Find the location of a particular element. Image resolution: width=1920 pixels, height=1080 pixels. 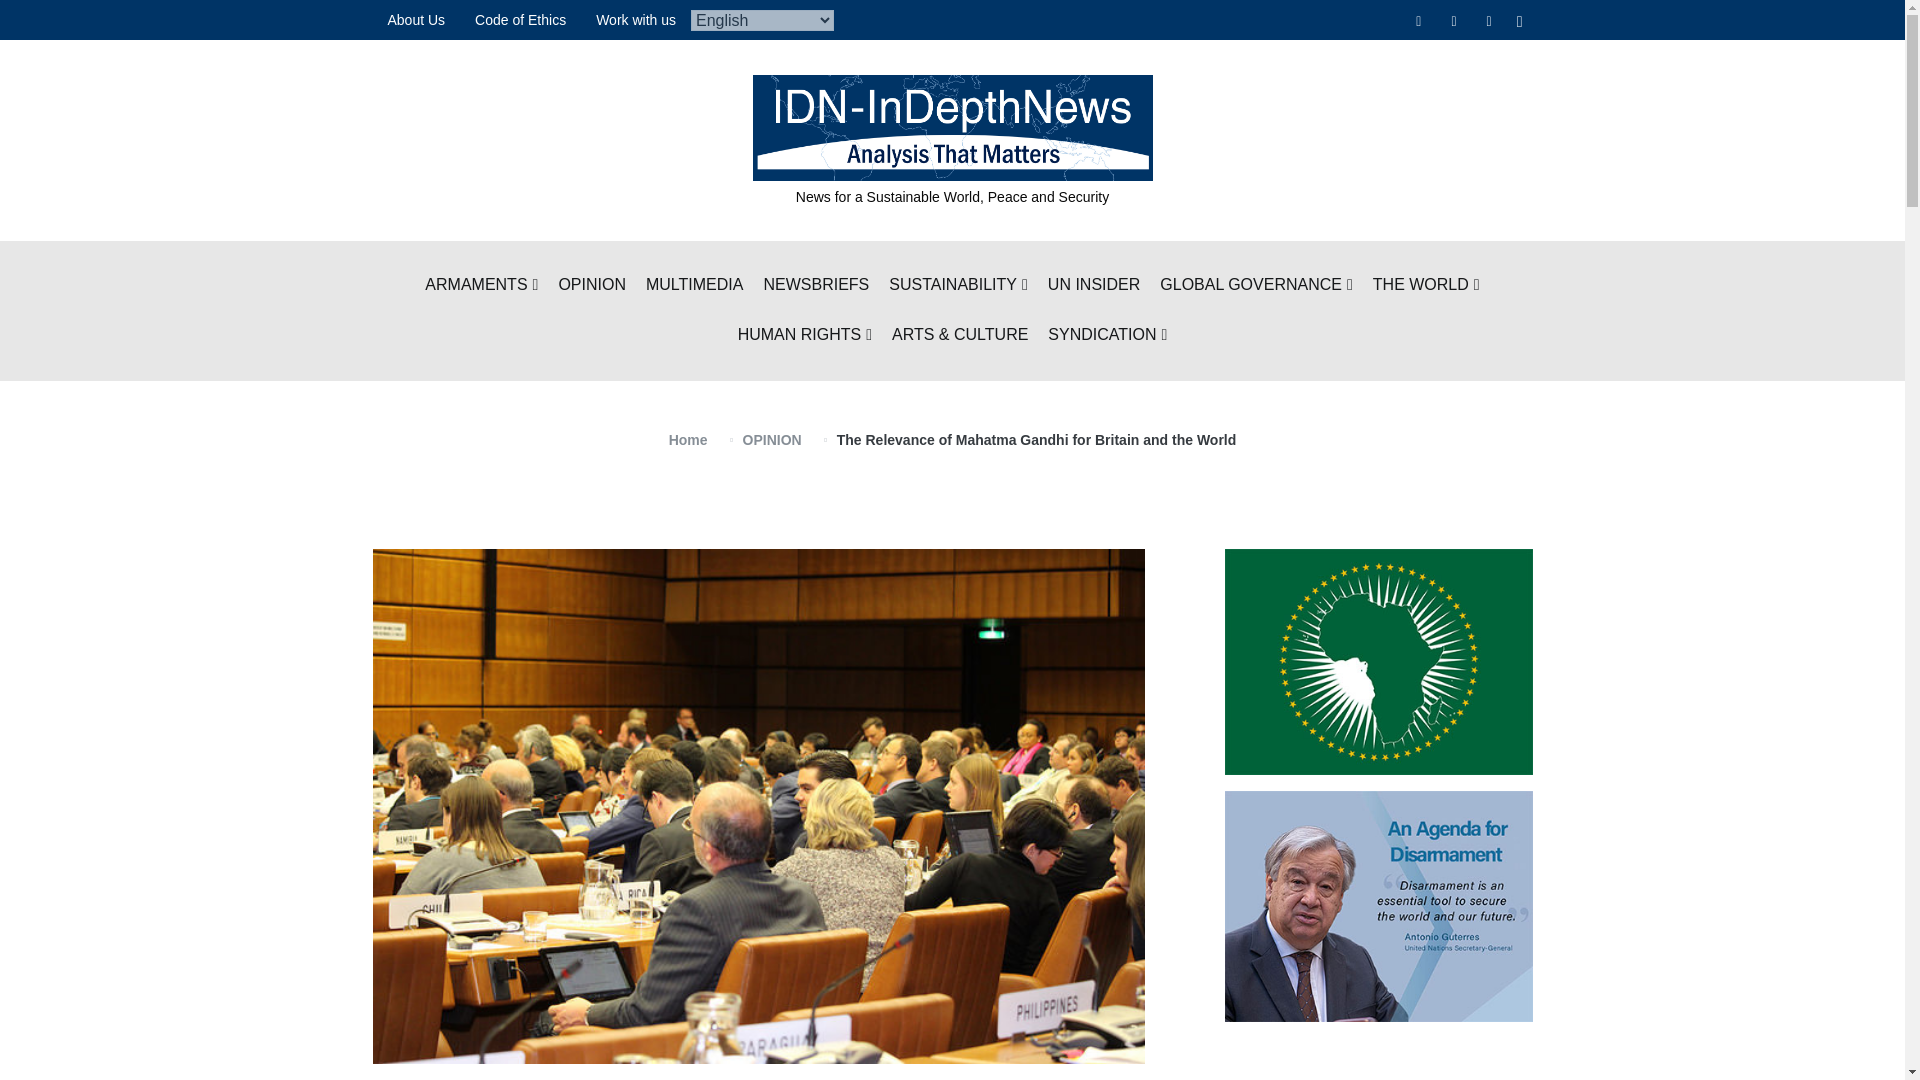

Work with us is located at coordinates (636, 20).